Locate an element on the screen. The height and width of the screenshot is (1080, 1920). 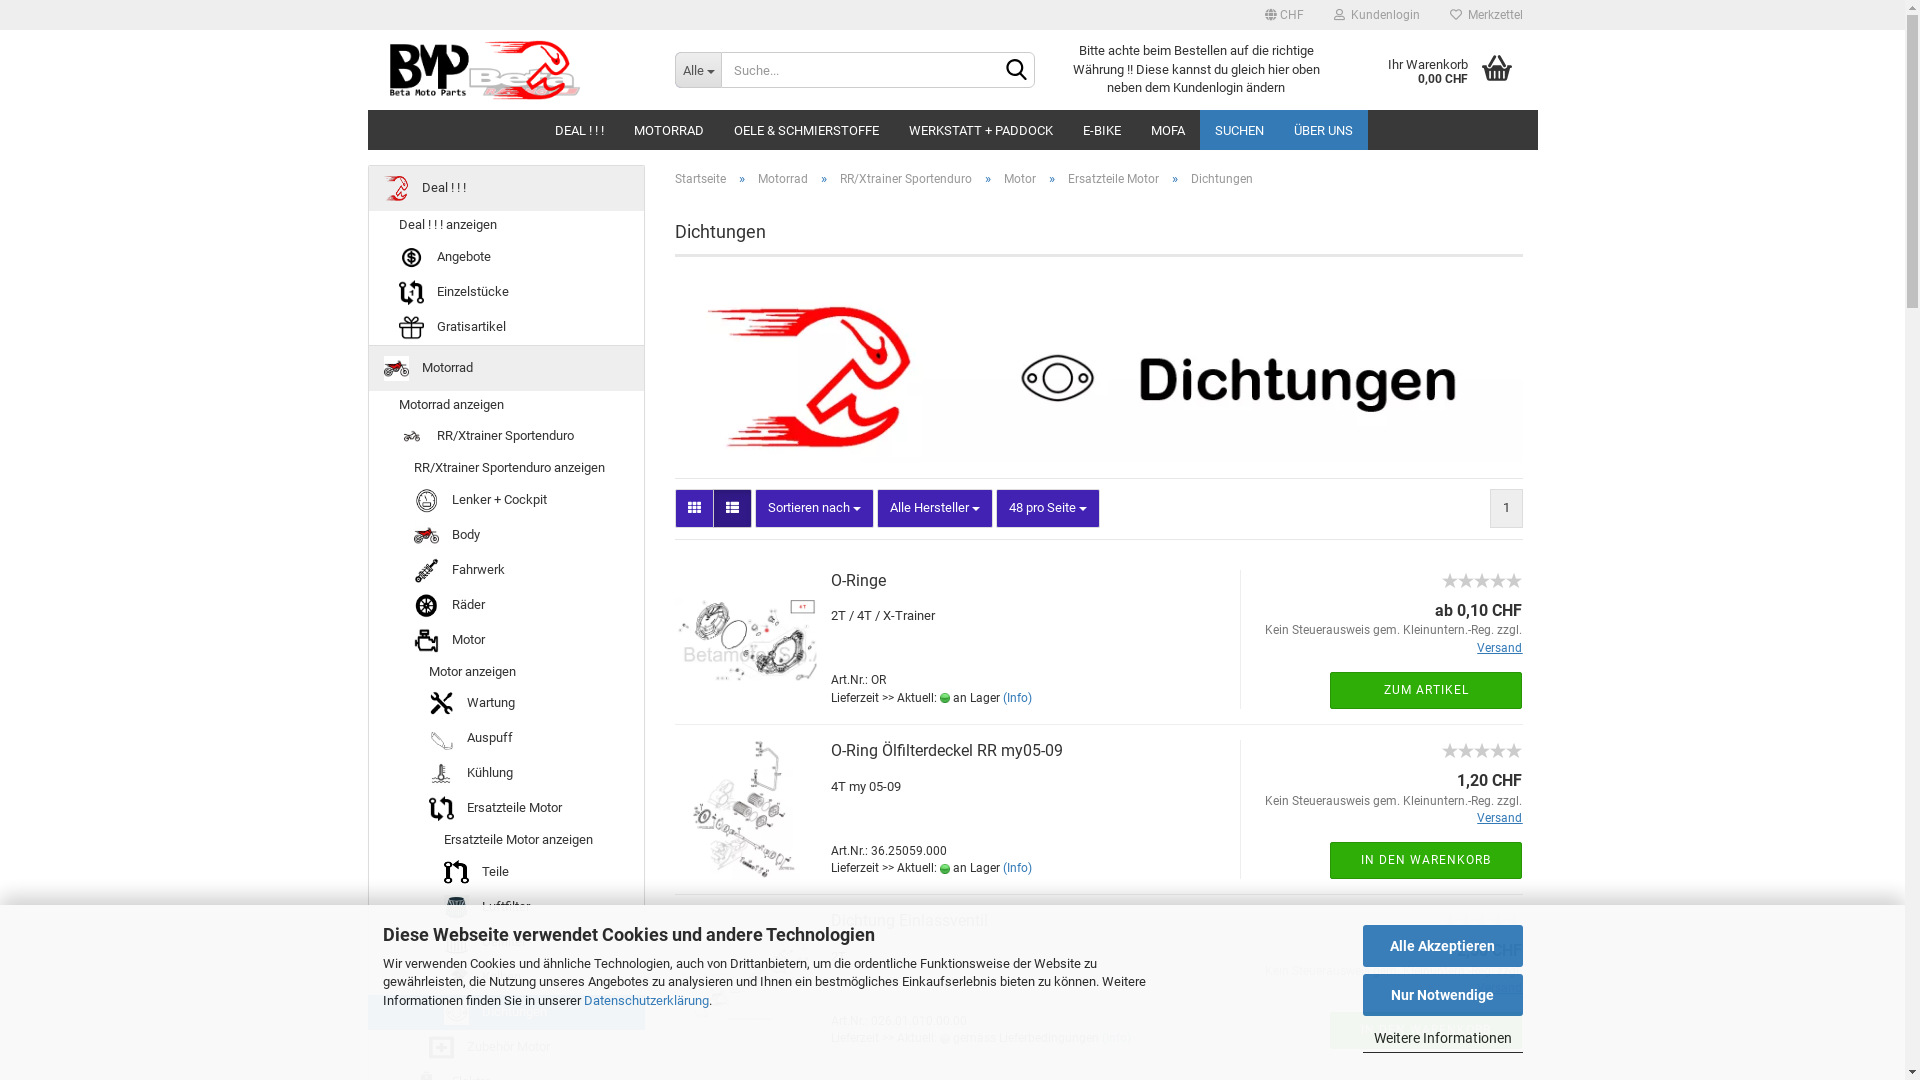
Sortieren nach is located at coordinates (814, 508).